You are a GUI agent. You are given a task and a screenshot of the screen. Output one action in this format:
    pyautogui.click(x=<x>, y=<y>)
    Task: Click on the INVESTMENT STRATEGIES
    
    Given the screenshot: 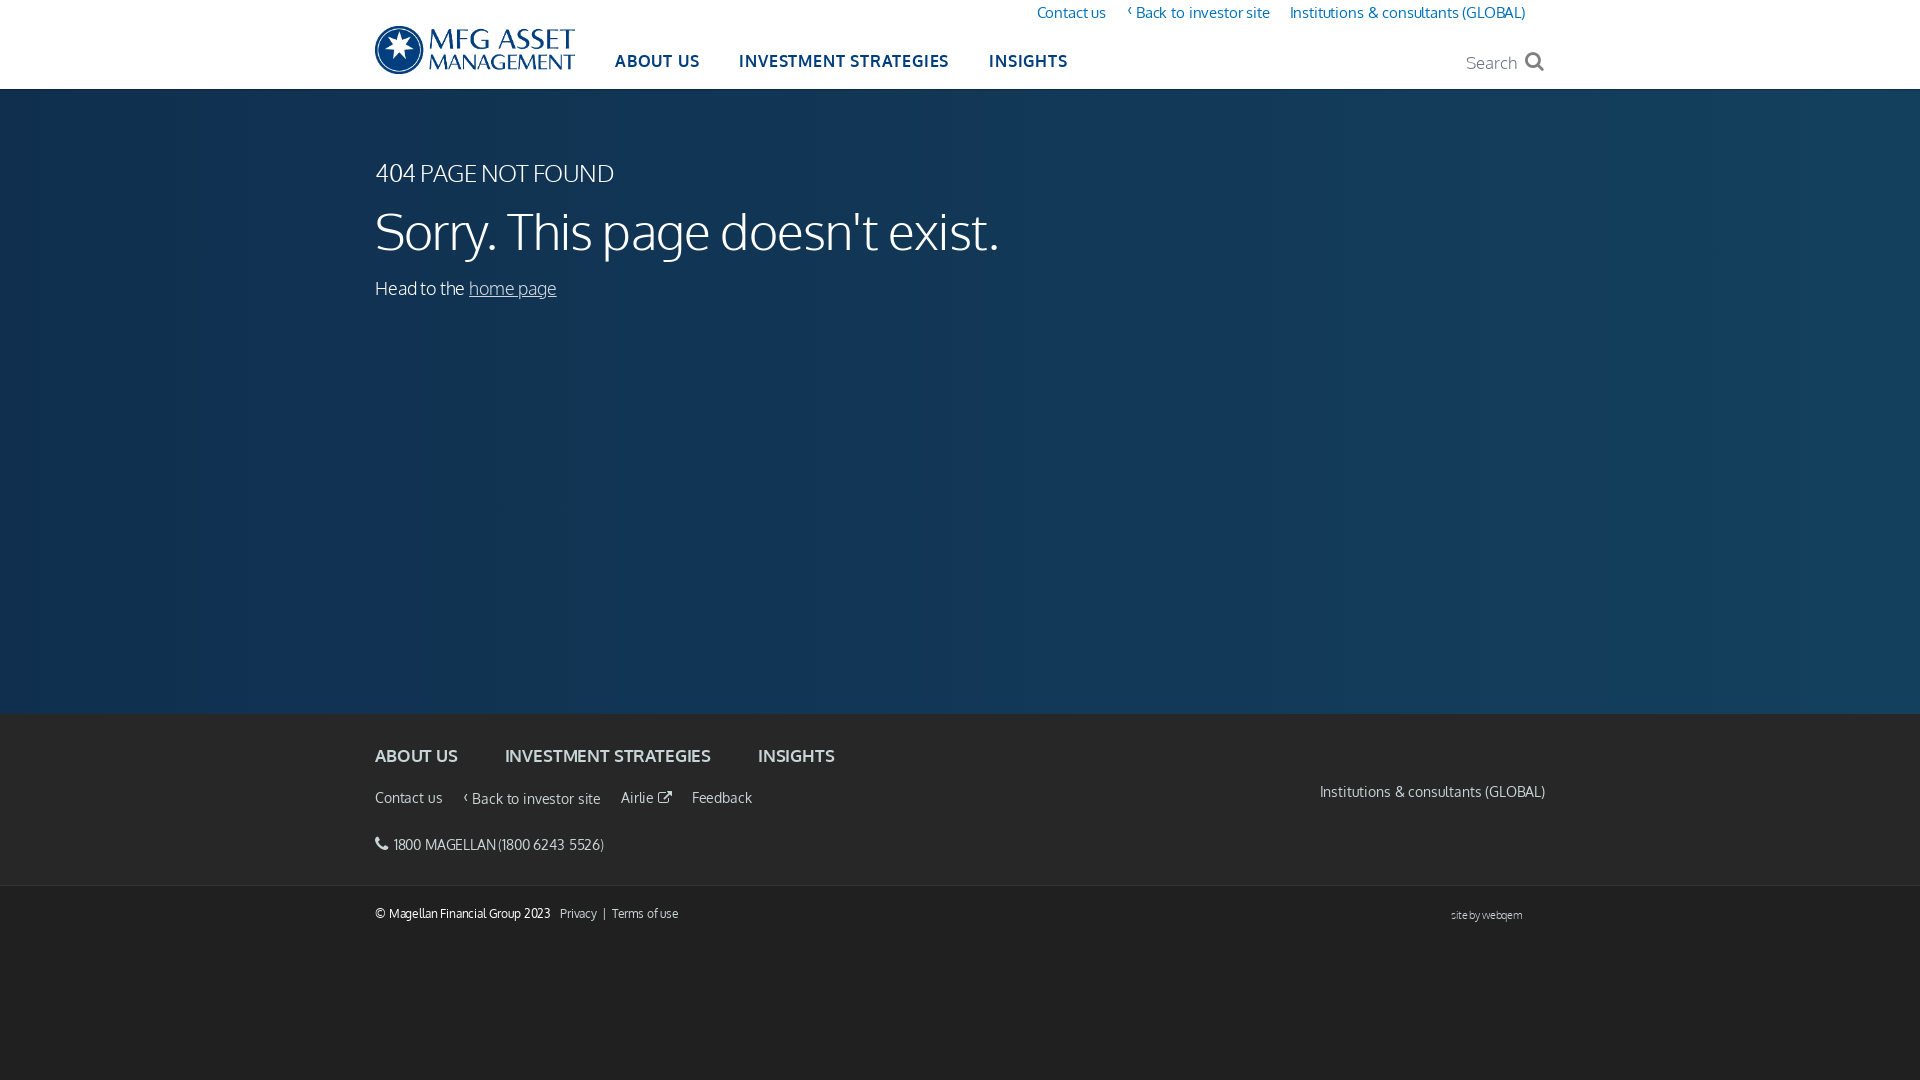 What is the action you would take?
    pyautogui.click(x=608, y=756)
    